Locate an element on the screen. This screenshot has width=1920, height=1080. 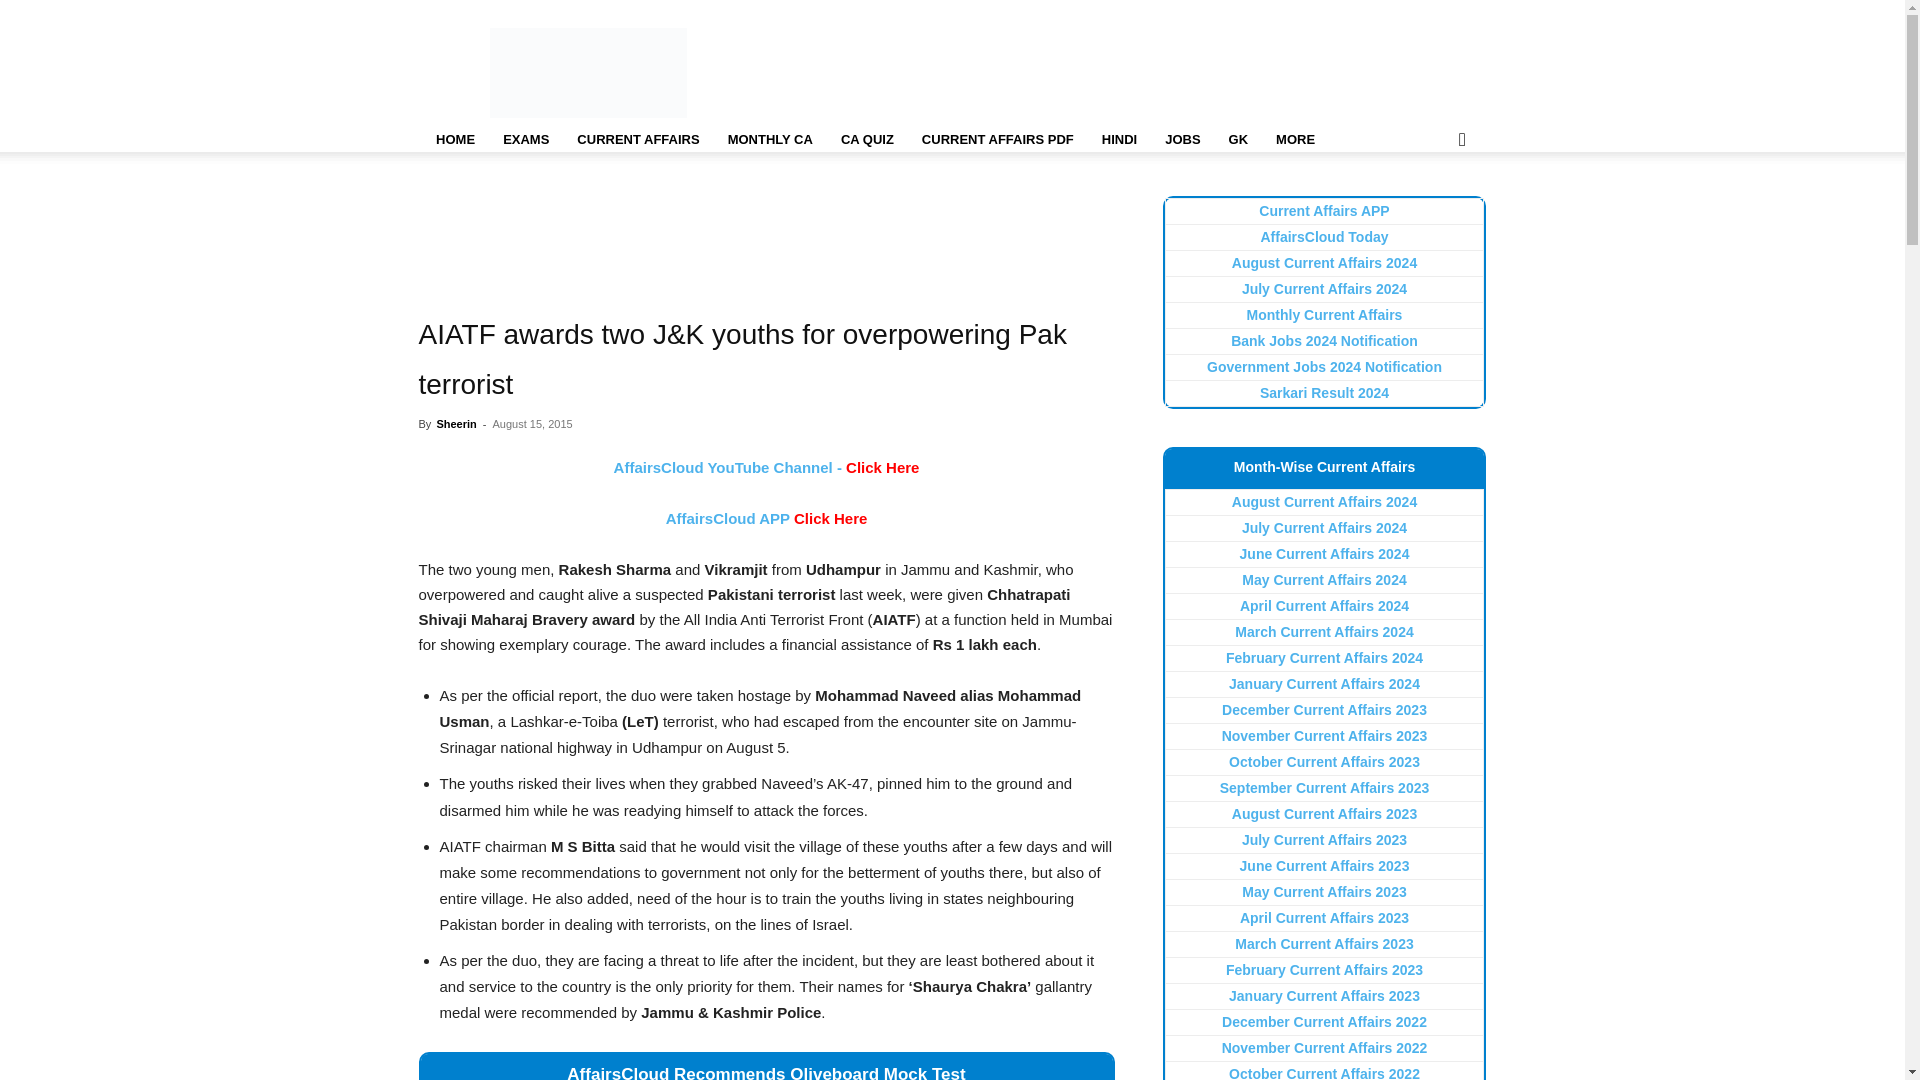
Current Affairs PDF is located at coordinates (998, 140).